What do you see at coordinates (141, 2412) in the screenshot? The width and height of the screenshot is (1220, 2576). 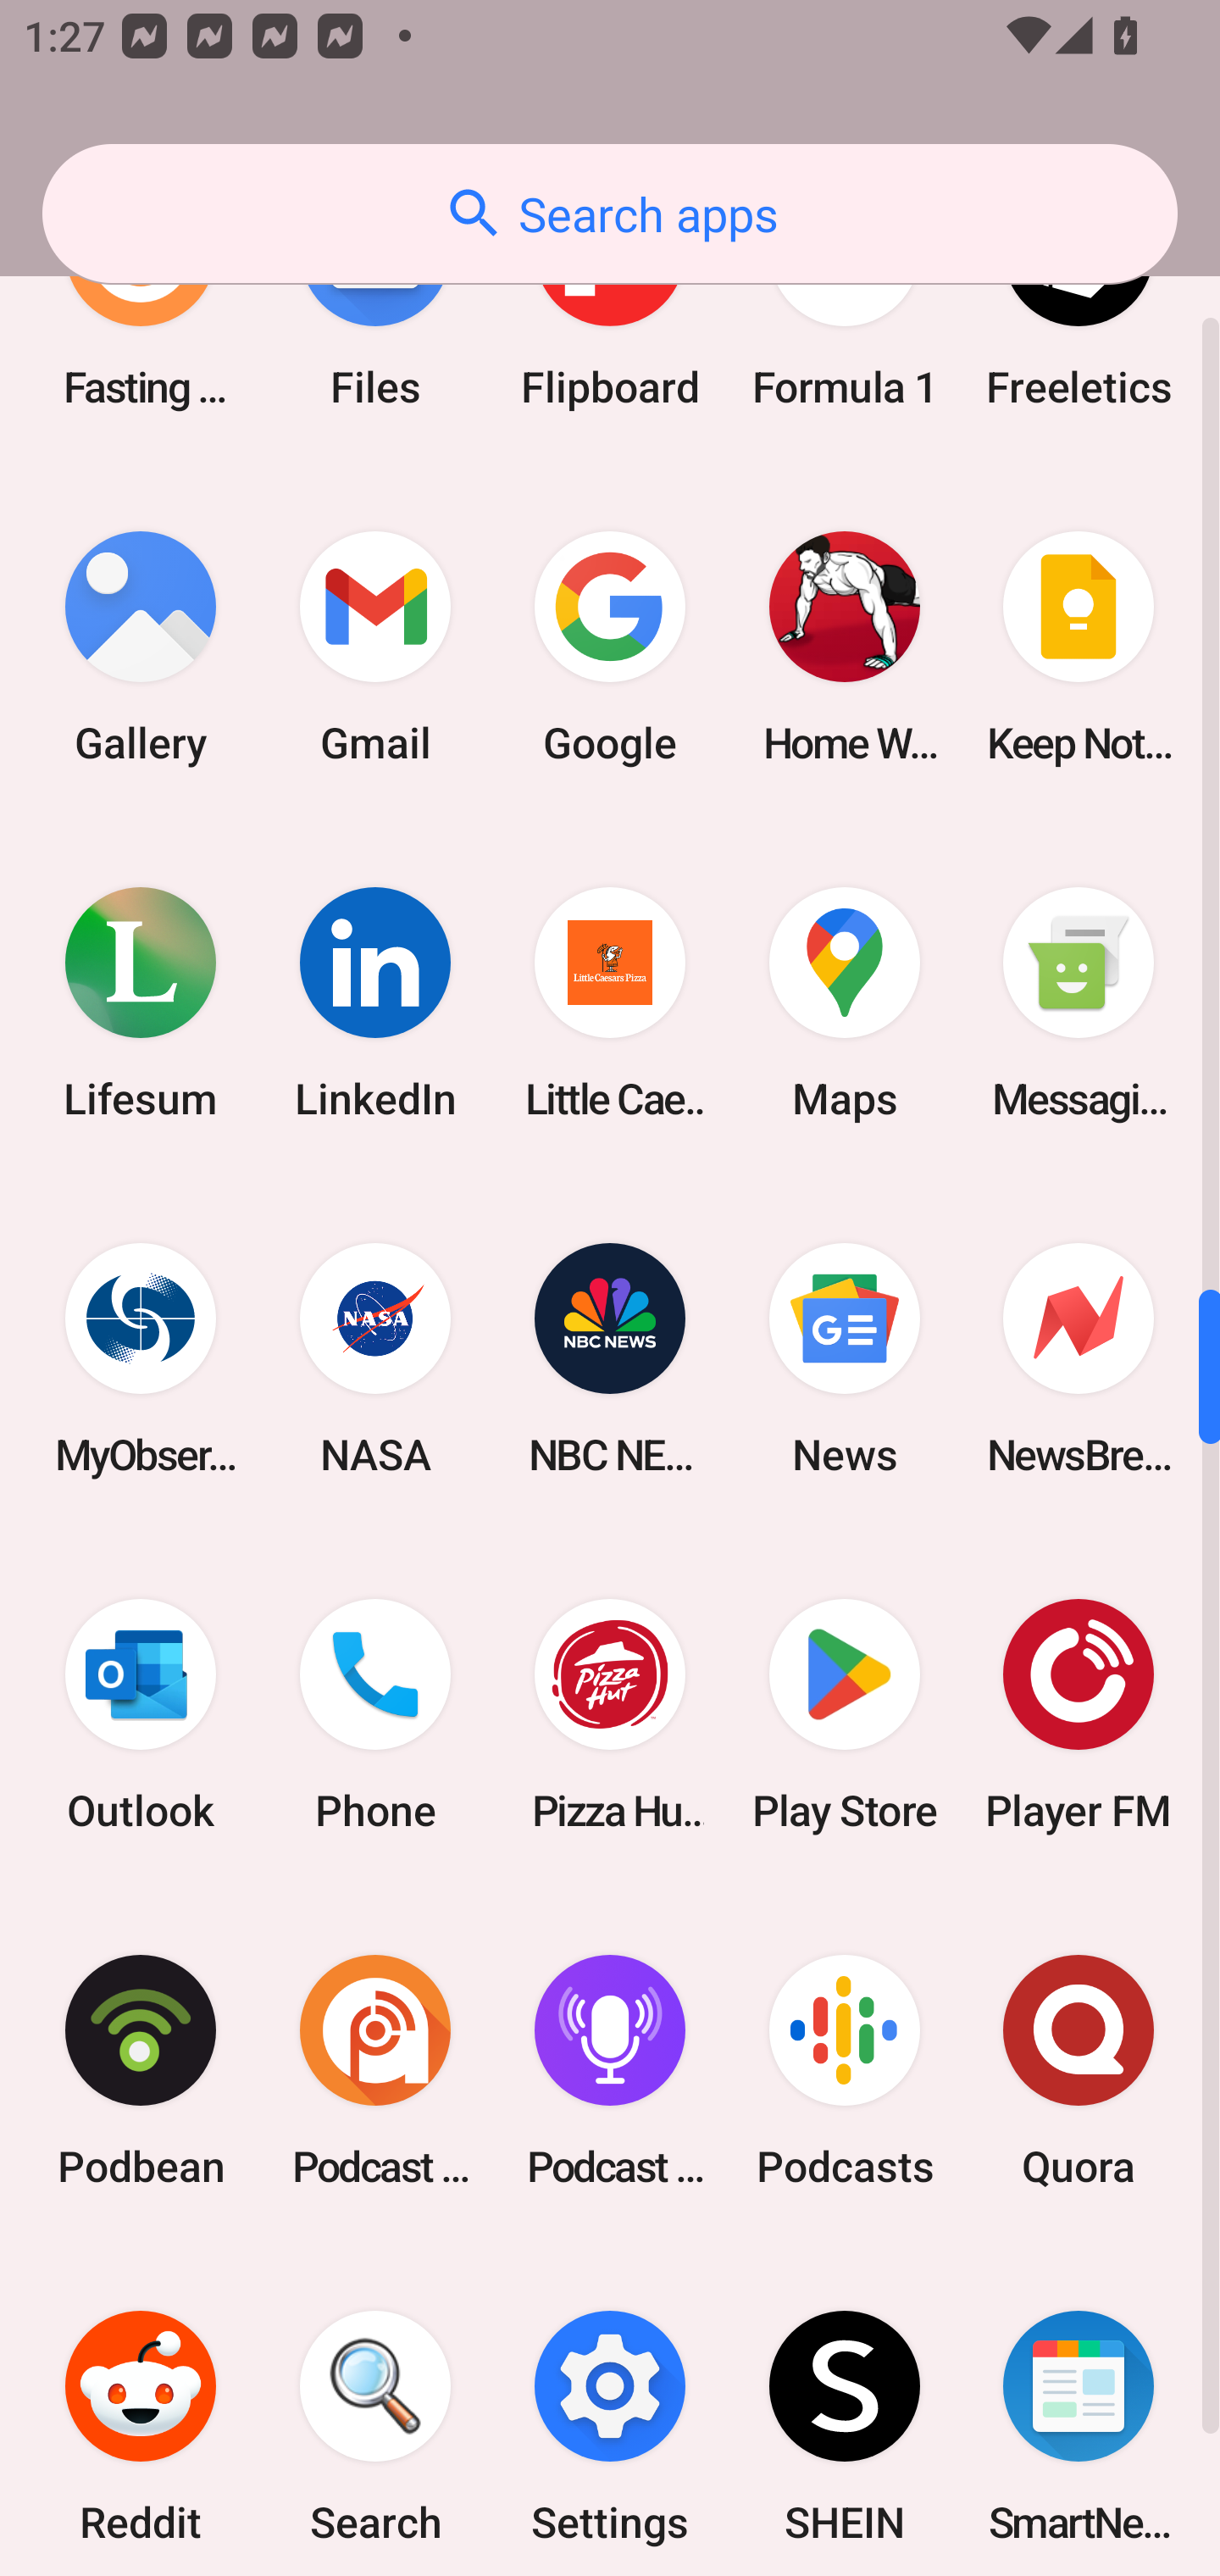 I see `Reddit` at bounding box center [141, 2412].